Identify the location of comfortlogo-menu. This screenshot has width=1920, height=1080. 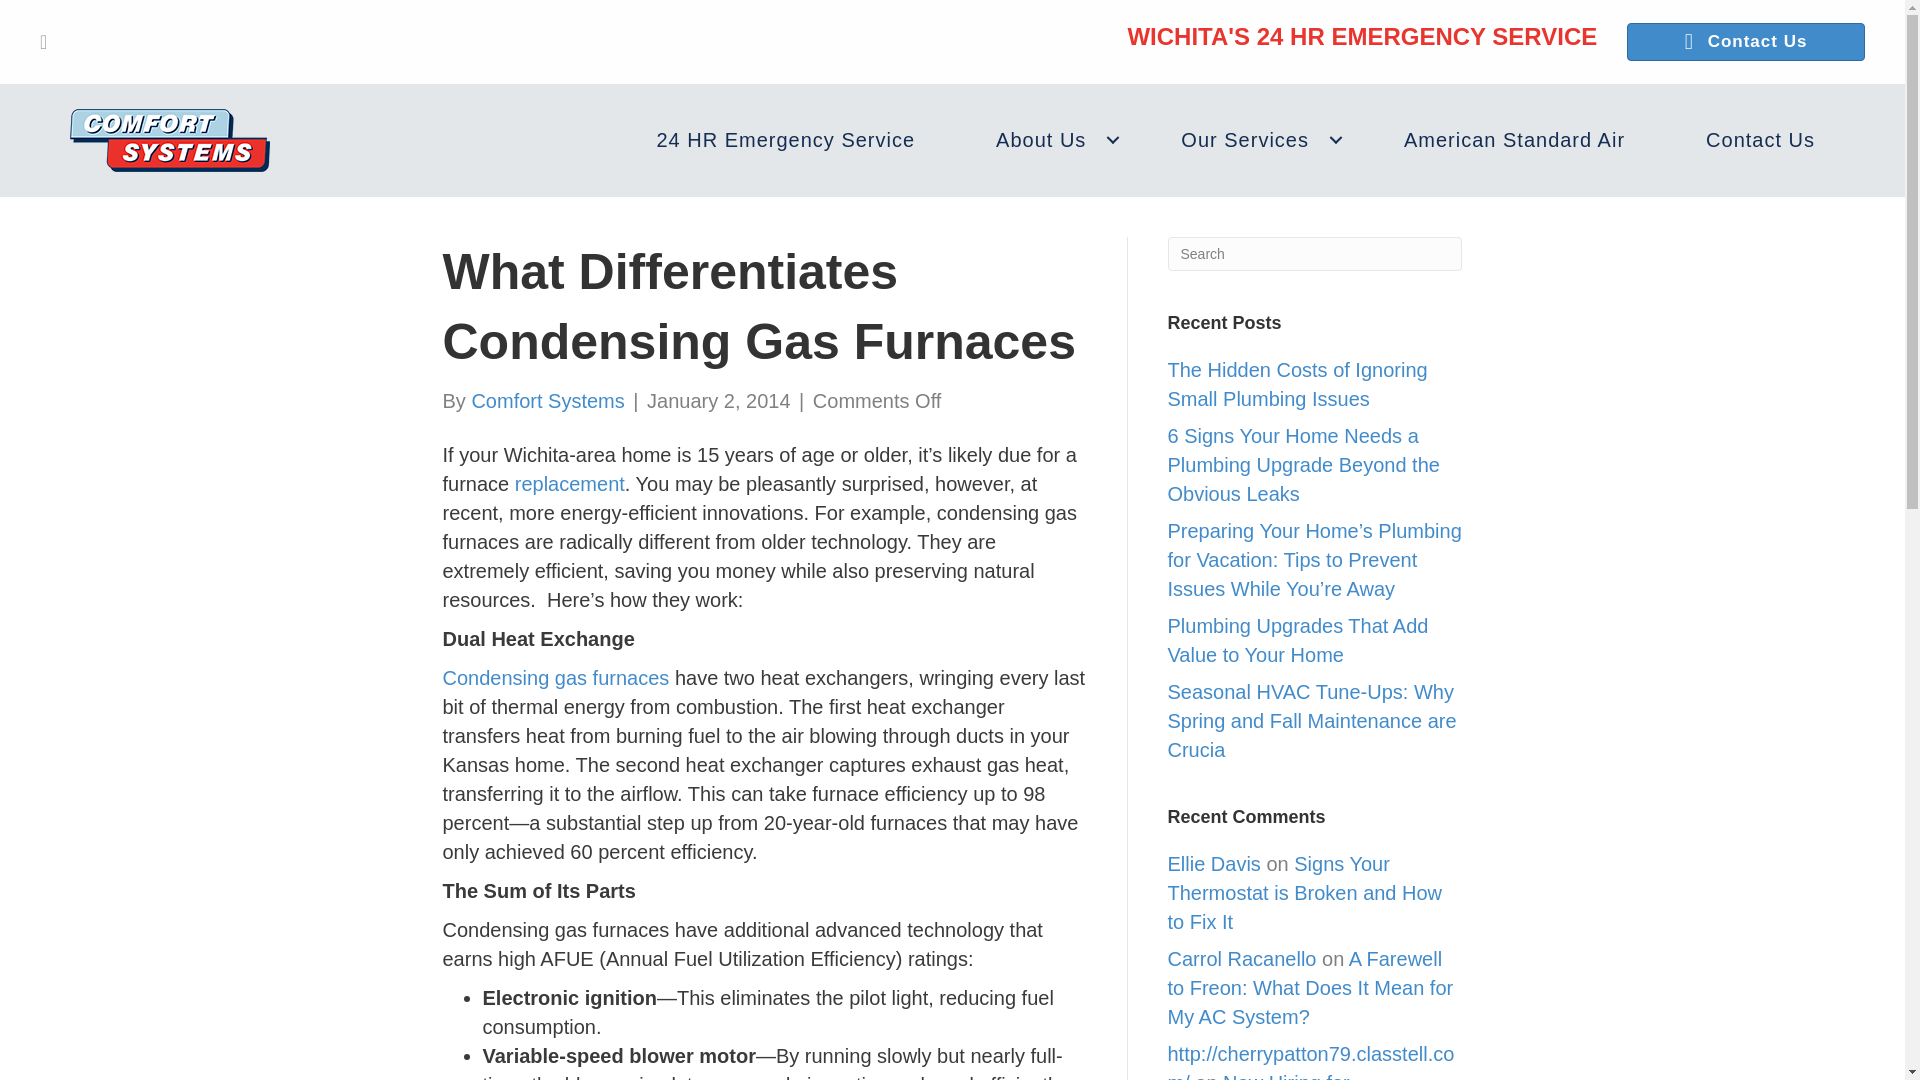
(170, 140).